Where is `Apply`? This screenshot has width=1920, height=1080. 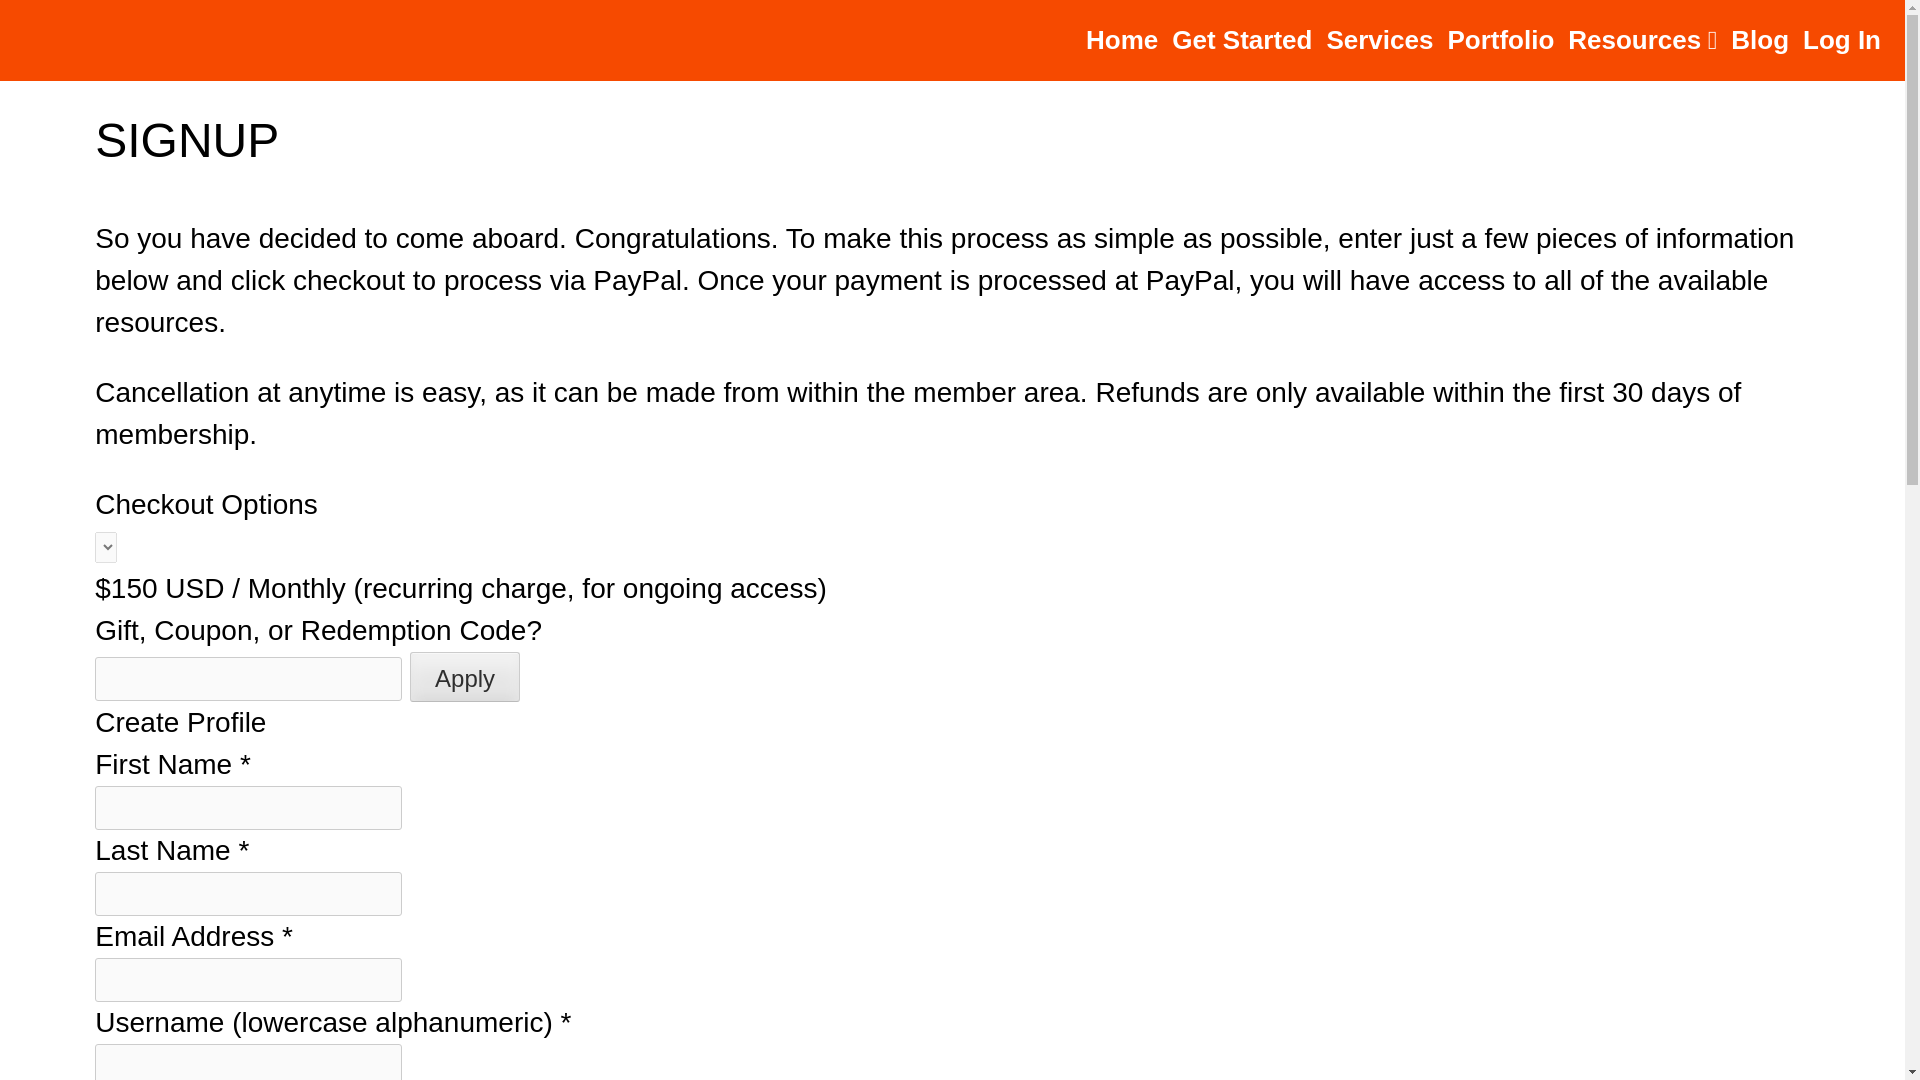 Apply is located at coordinates (465, 677).